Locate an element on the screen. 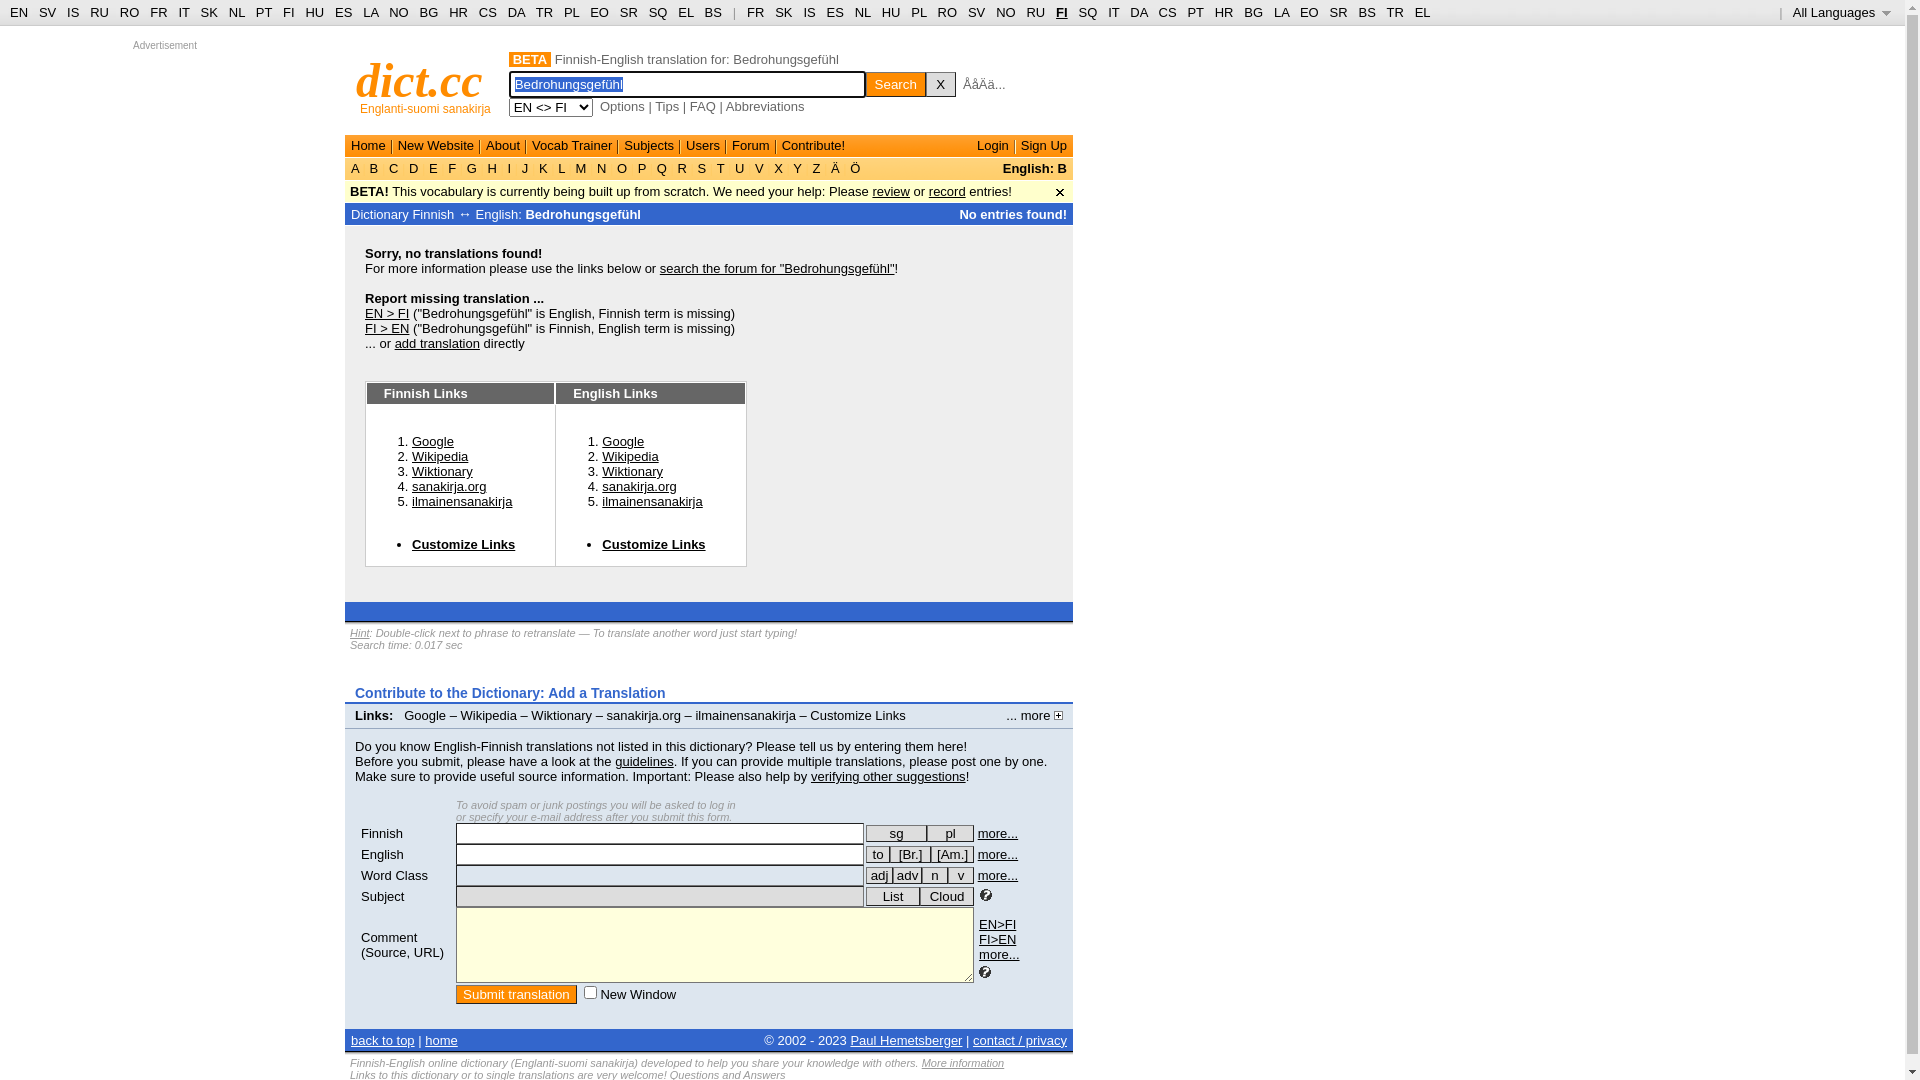 The height and width of the screenshot is (1080, 1920). G is located at coordinates (472, 168).